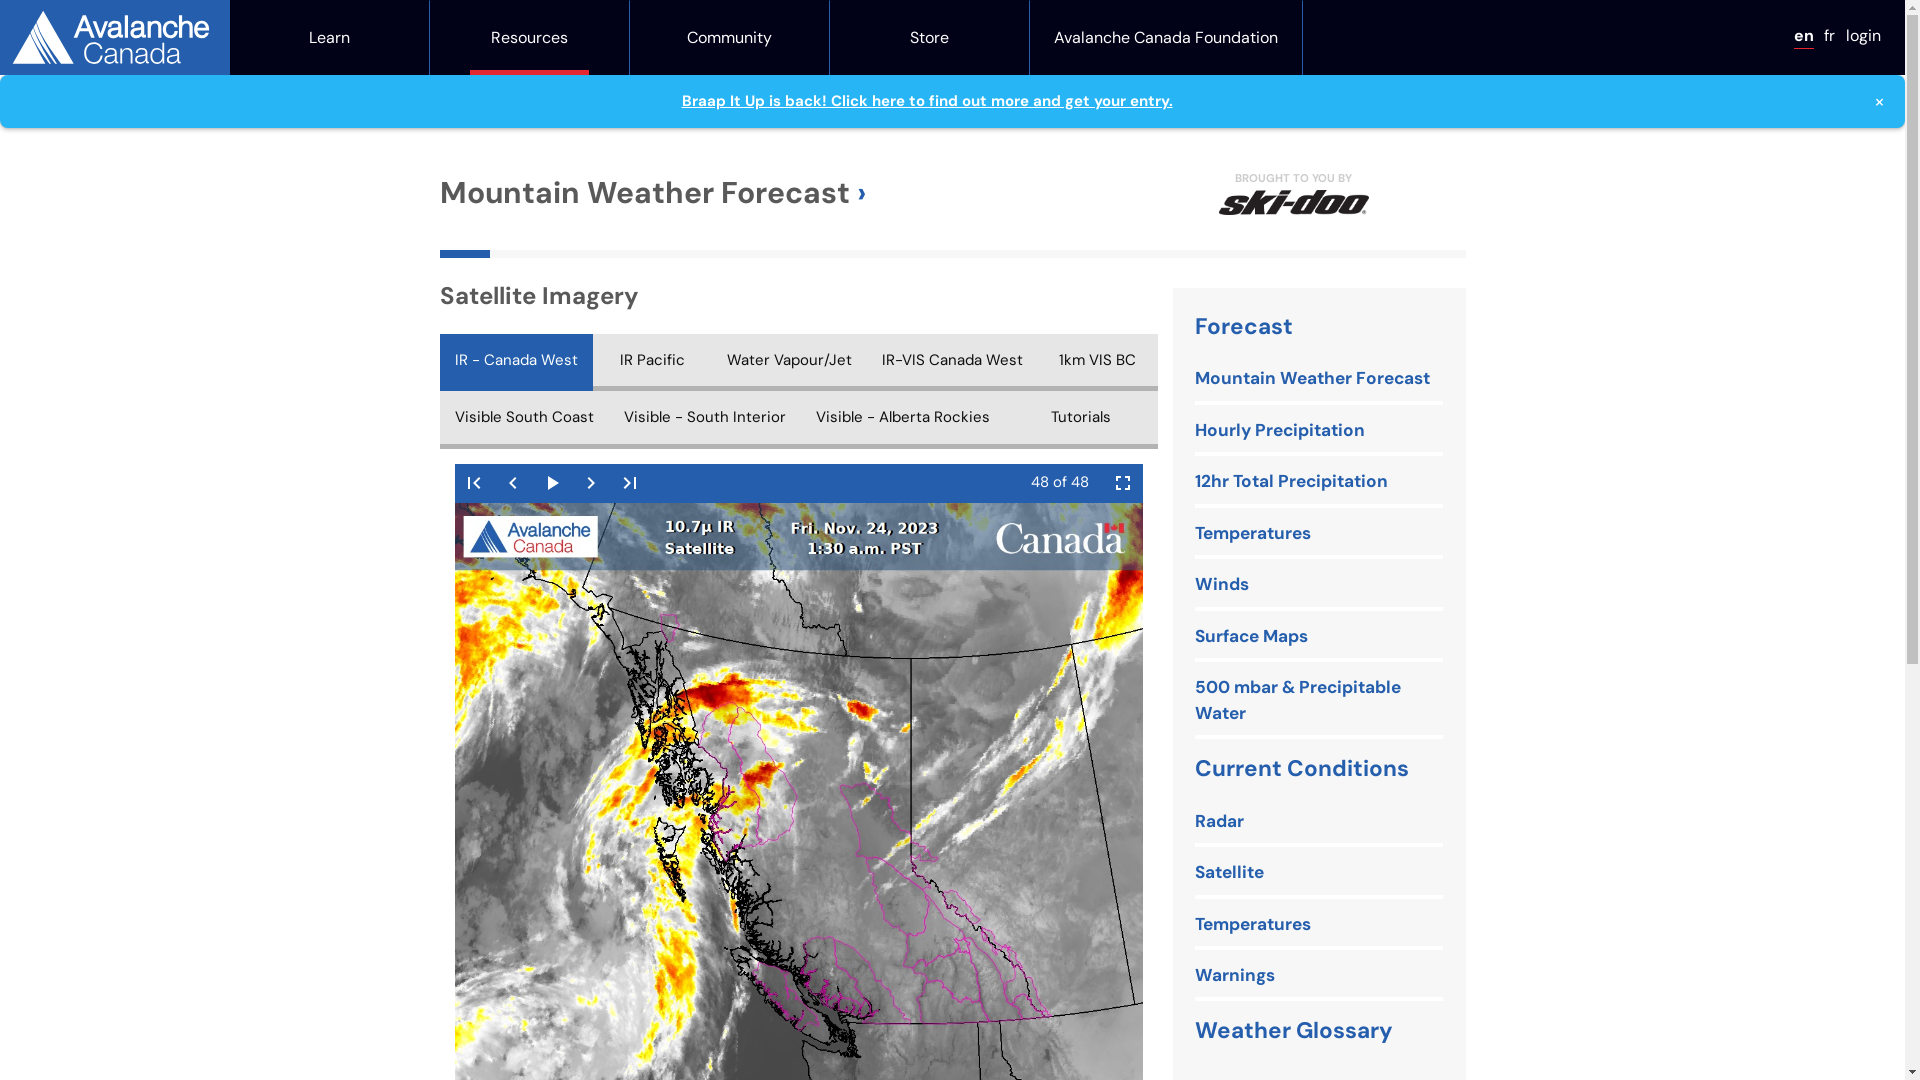 The height and width of the screenshot is (1080, 1920). What do you see at coordinates (1292, 482) in the screenshot?
I see `12hr Total Precipitation` at bounding box center [1292, 482].